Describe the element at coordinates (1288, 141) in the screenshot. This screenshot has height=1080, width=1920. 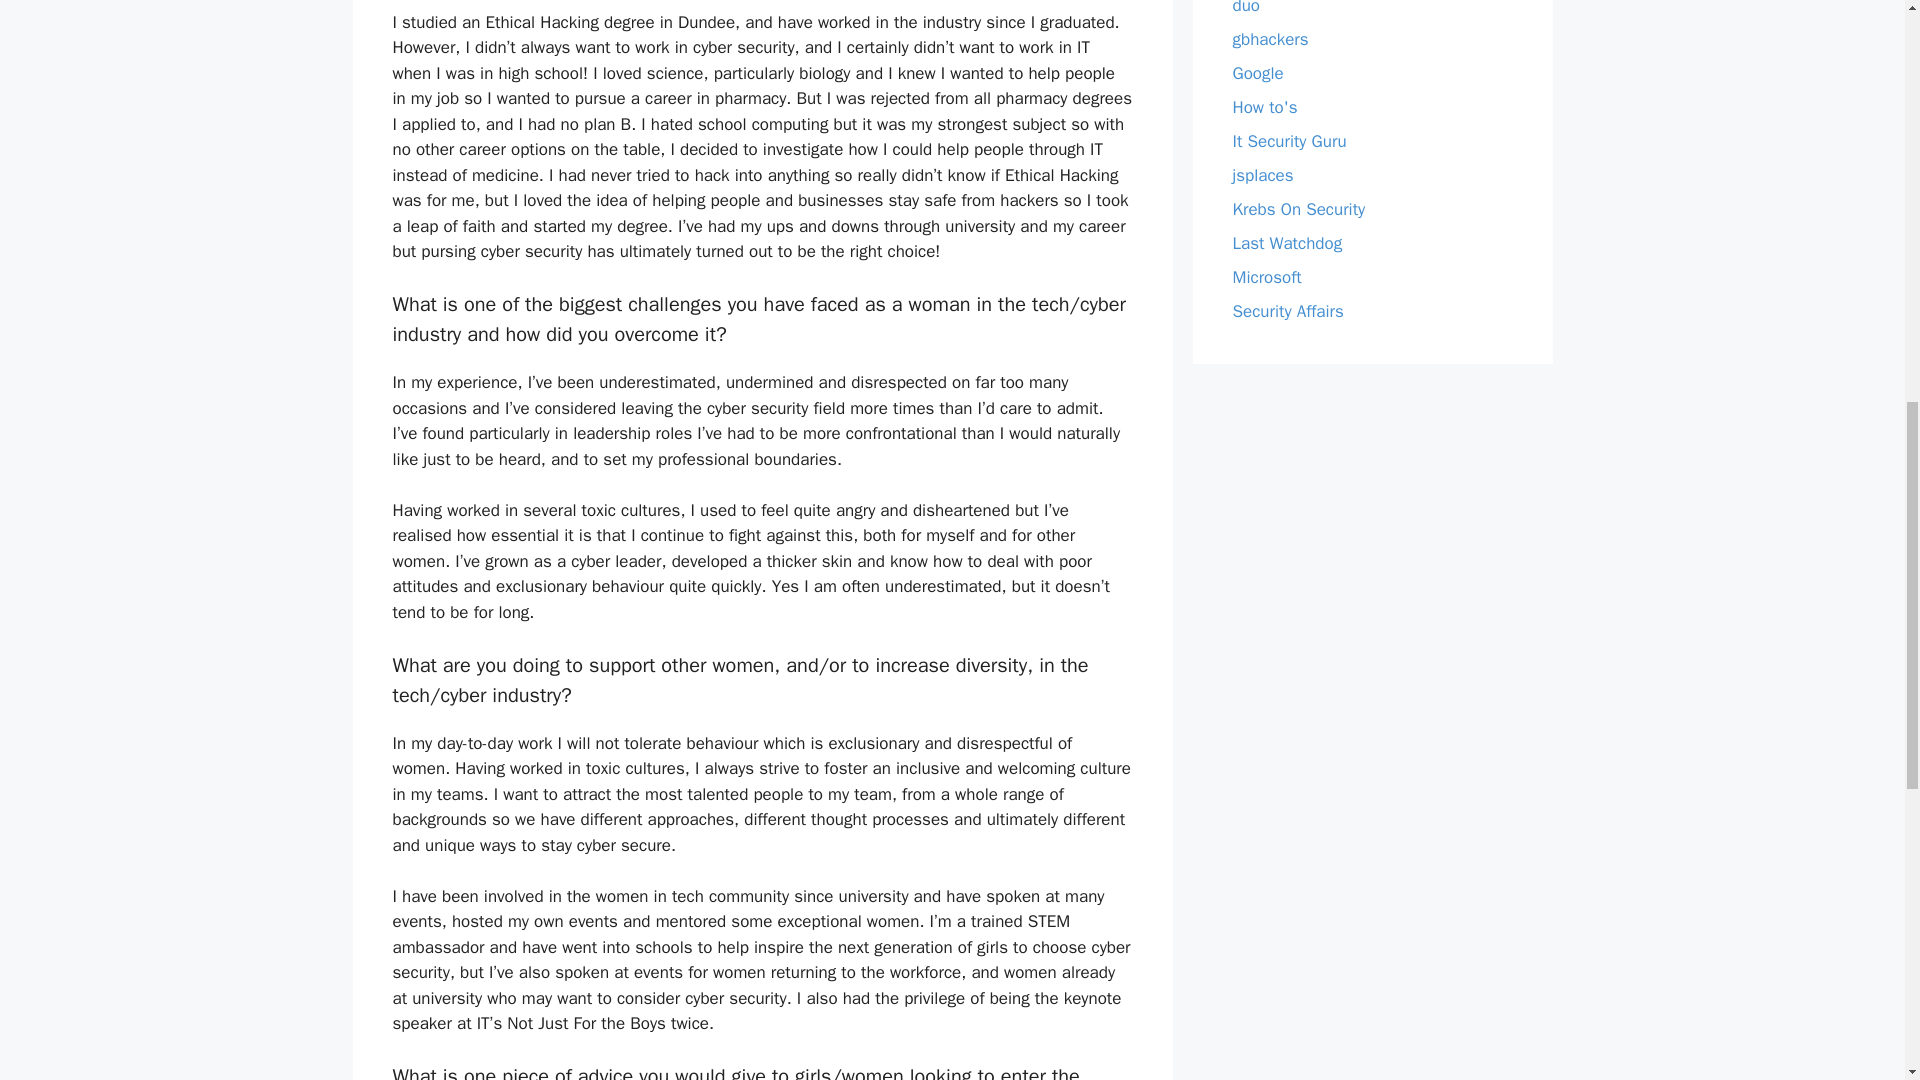
I see `It Security Guru` at that location.